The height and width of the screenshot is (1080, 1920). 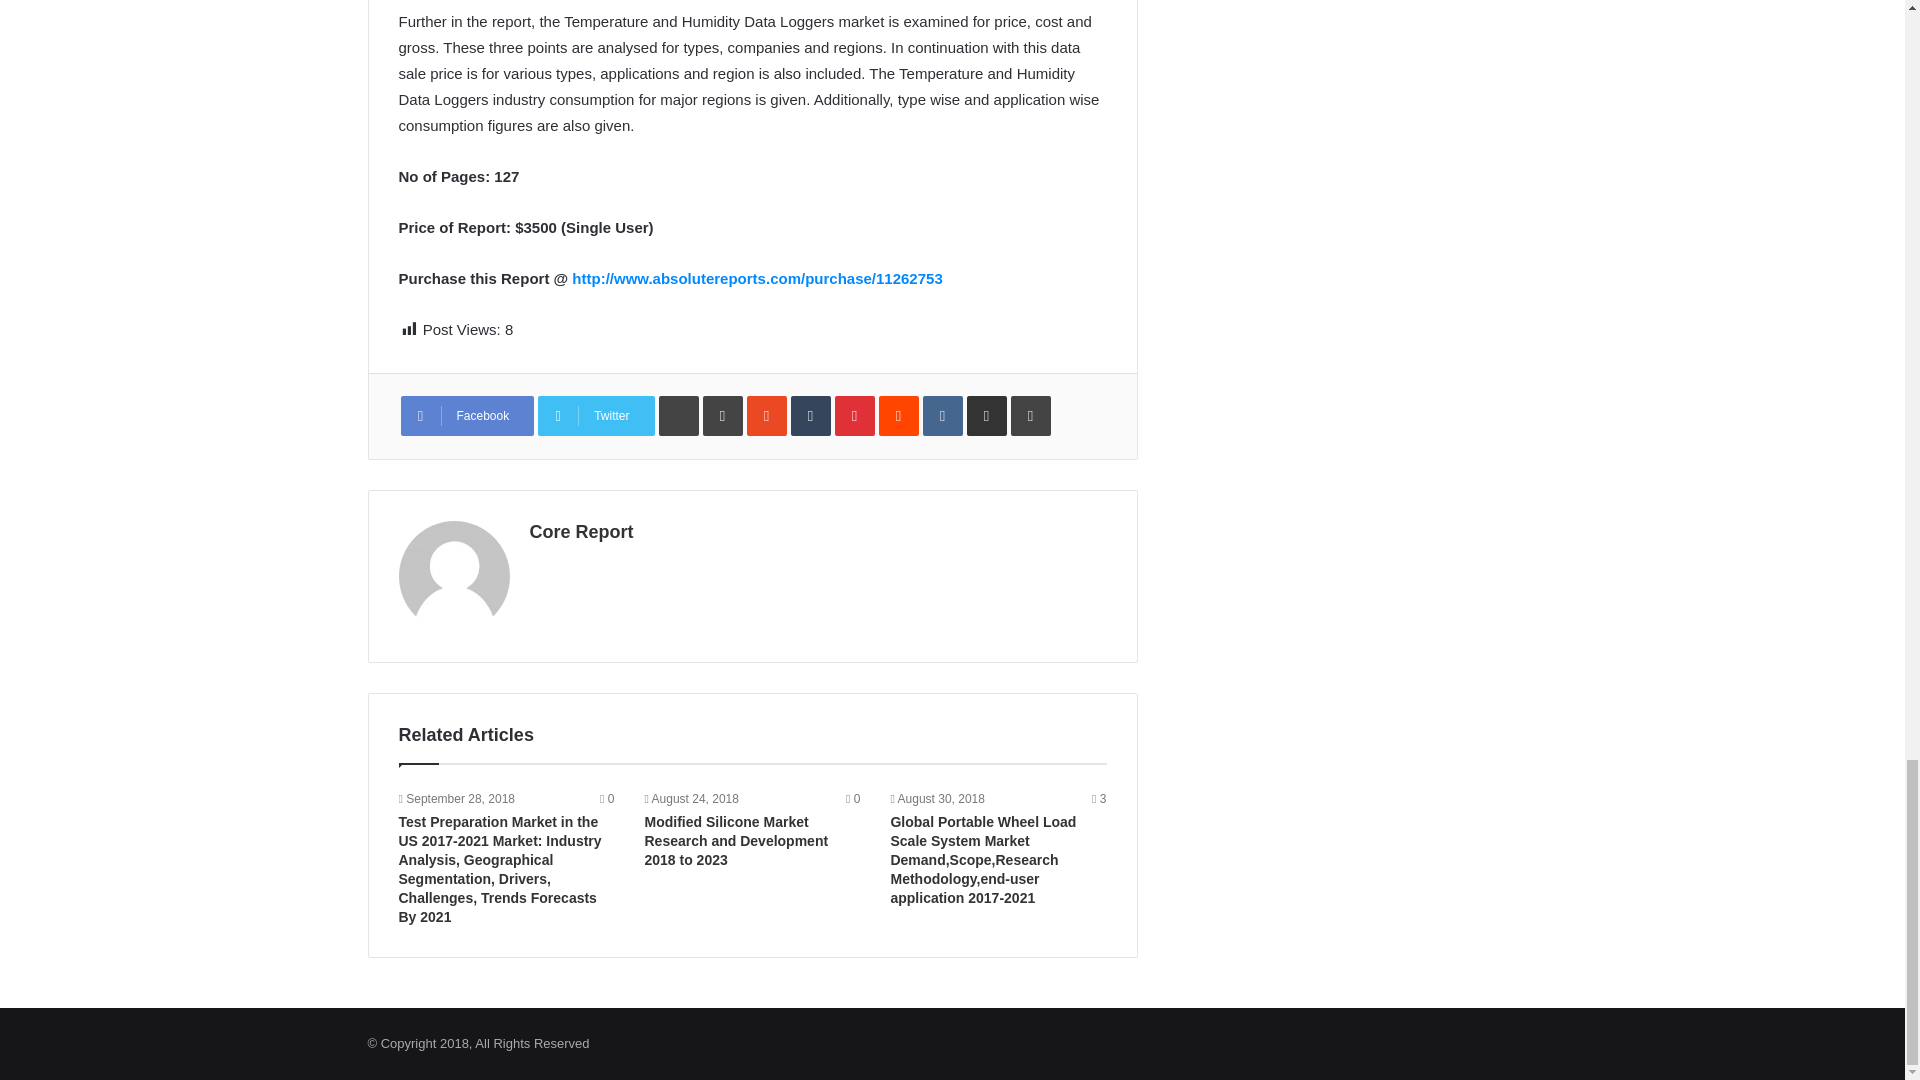 What do you see at coordinates (855, 416) in the screenshot?
I see `Pinterest` at bounding box center [855, 416].